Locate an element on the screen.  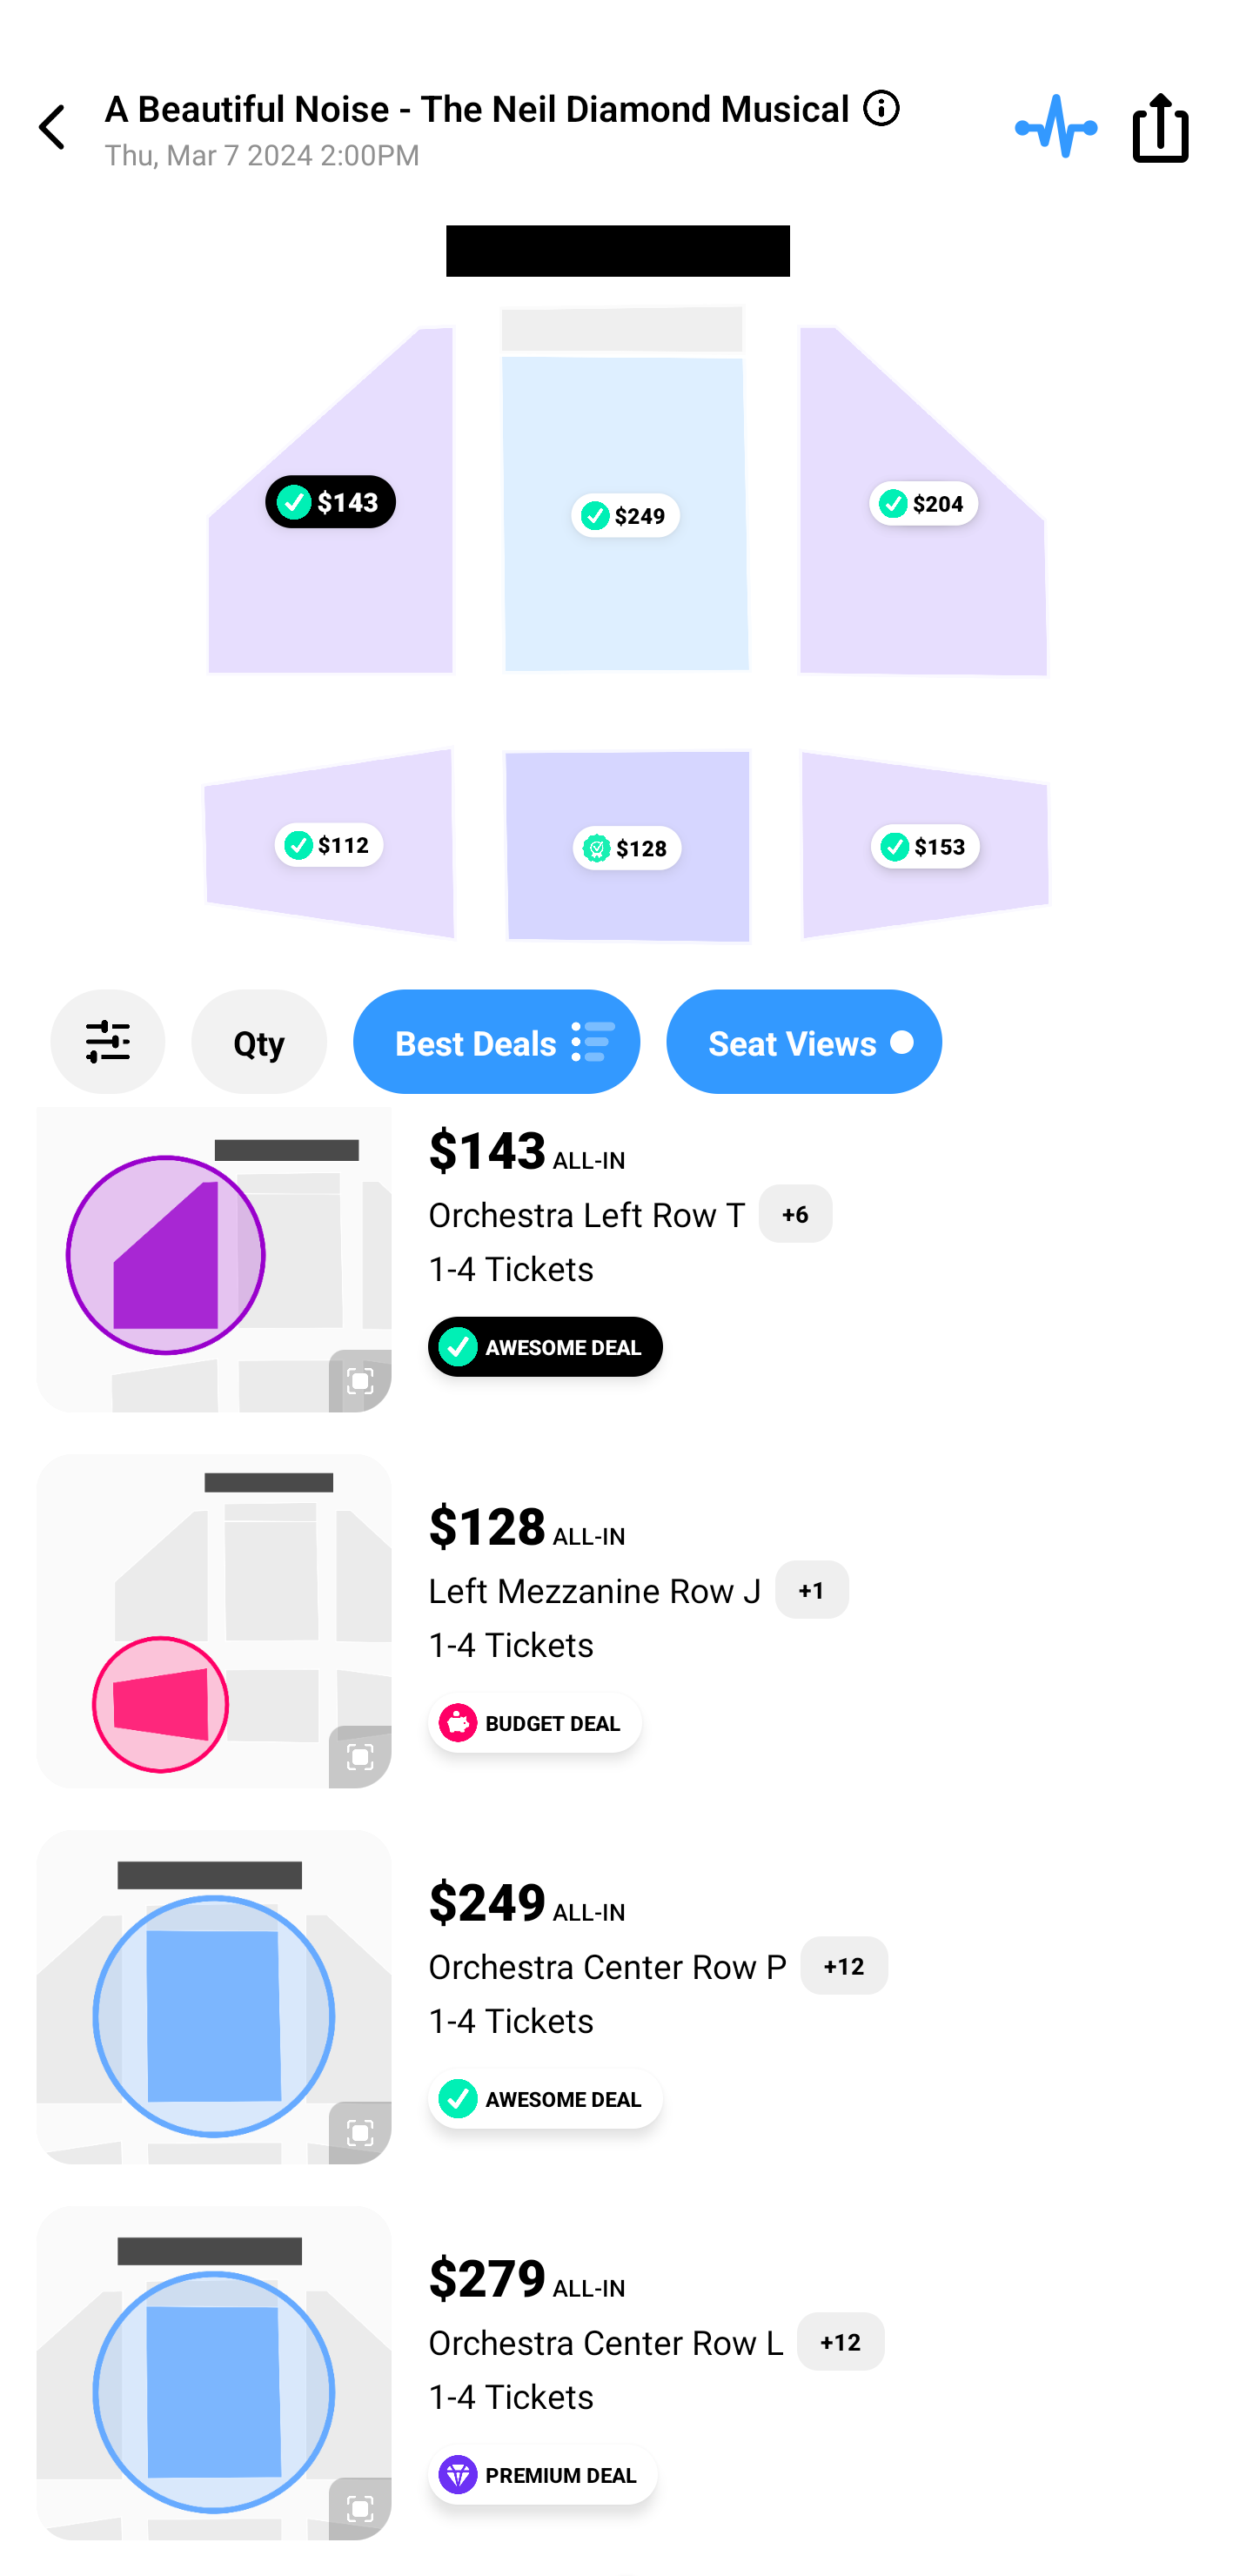
Best Deals is located at coordinates (496, 1042).